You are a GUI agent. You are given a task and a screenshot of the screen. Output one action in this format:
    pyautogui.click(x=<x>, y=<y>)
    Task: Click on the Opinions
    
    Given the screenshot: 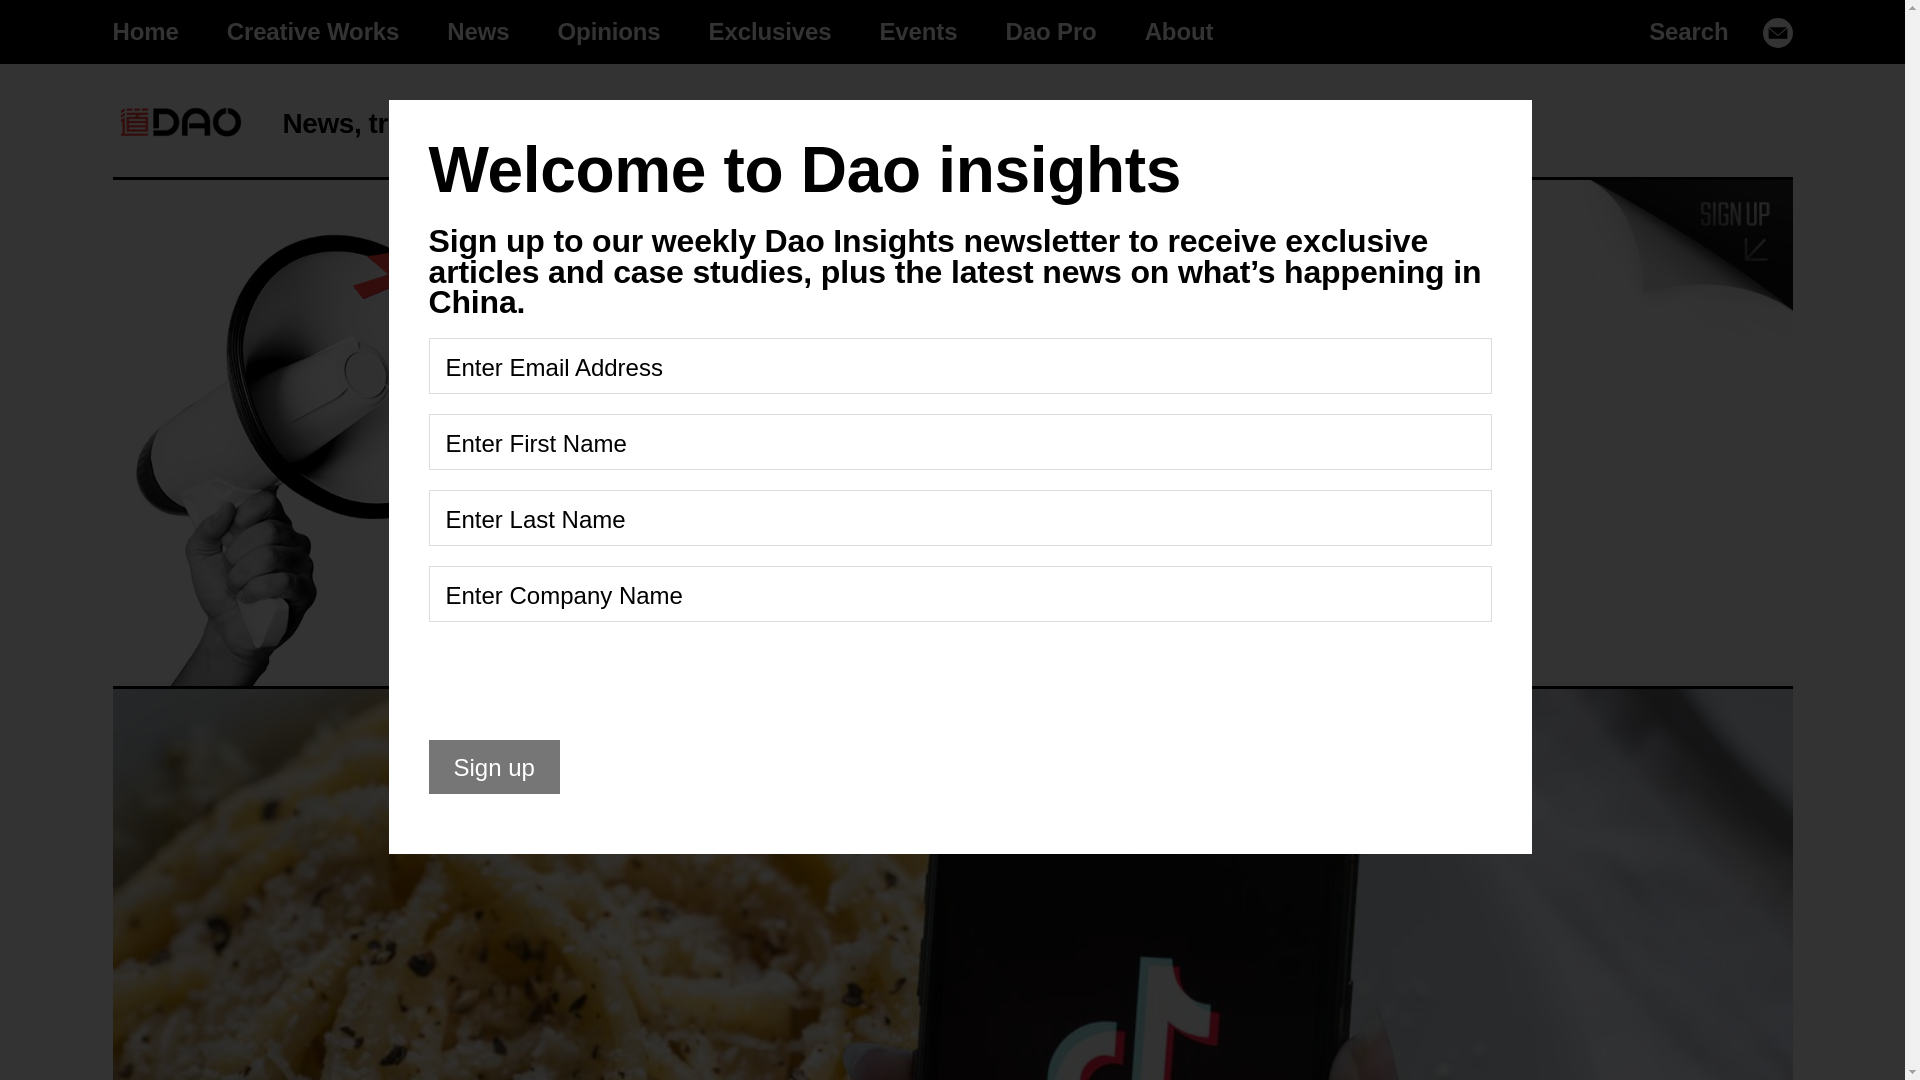 What is the action you would take?
    pyautogui.click(x=609, y=32)
    